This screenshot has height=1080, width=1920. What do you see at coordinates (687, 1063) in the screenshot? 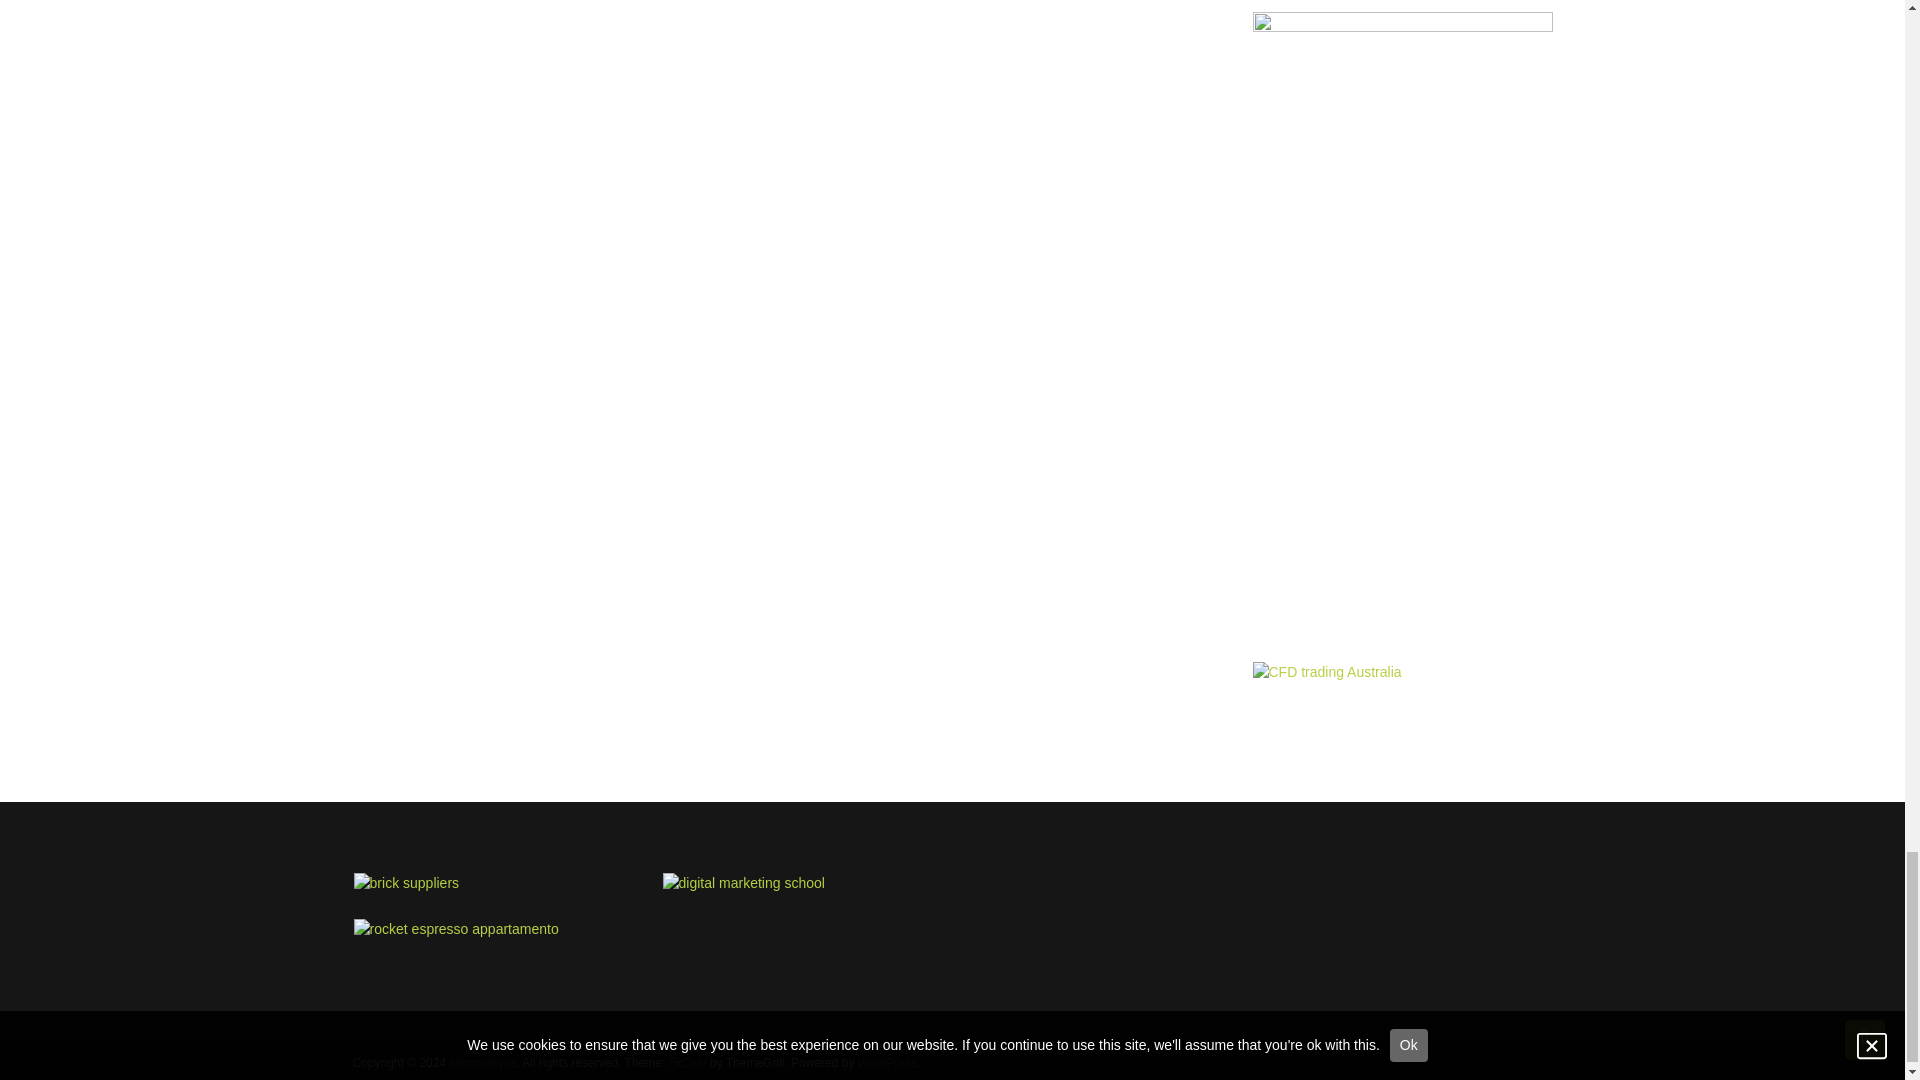
I see `FitClub` at bounding box center [687, 1063].